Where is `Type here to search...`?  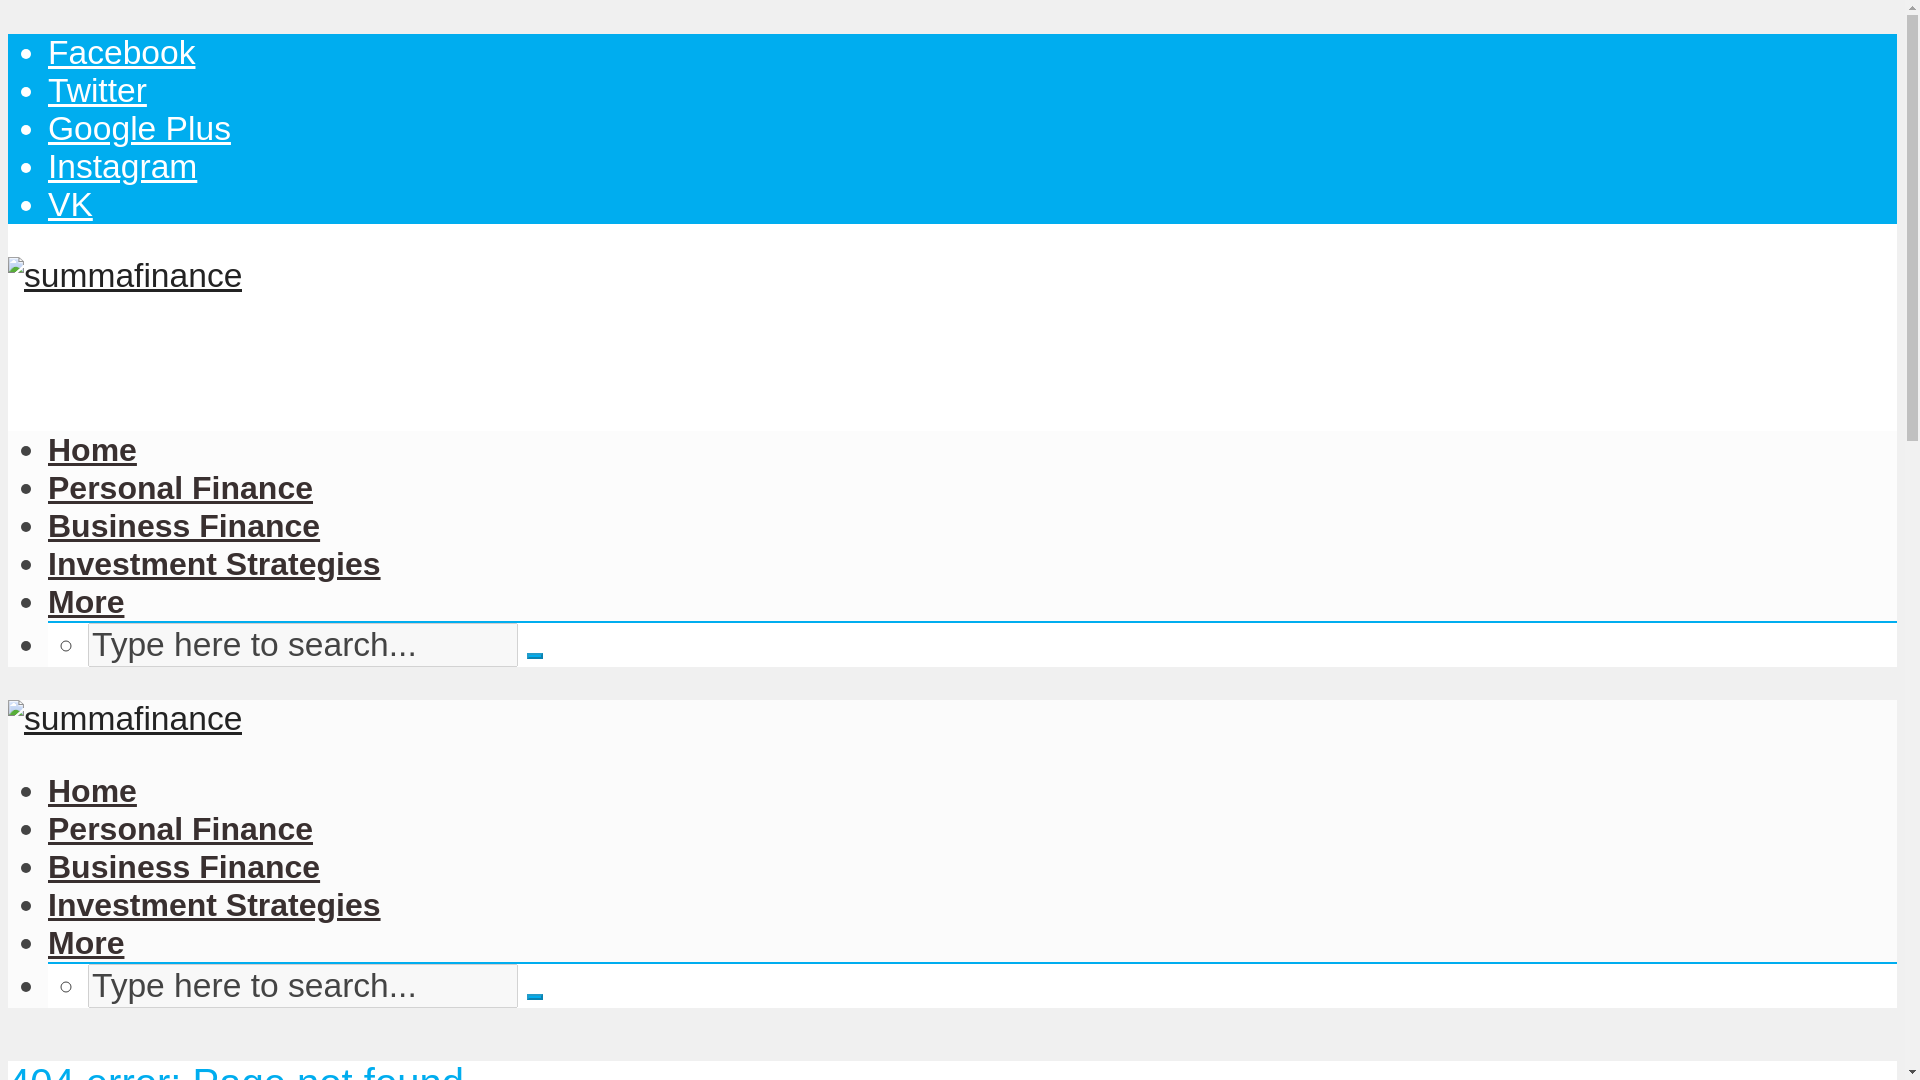
Type here to search... is located at coordinates (303, 645).